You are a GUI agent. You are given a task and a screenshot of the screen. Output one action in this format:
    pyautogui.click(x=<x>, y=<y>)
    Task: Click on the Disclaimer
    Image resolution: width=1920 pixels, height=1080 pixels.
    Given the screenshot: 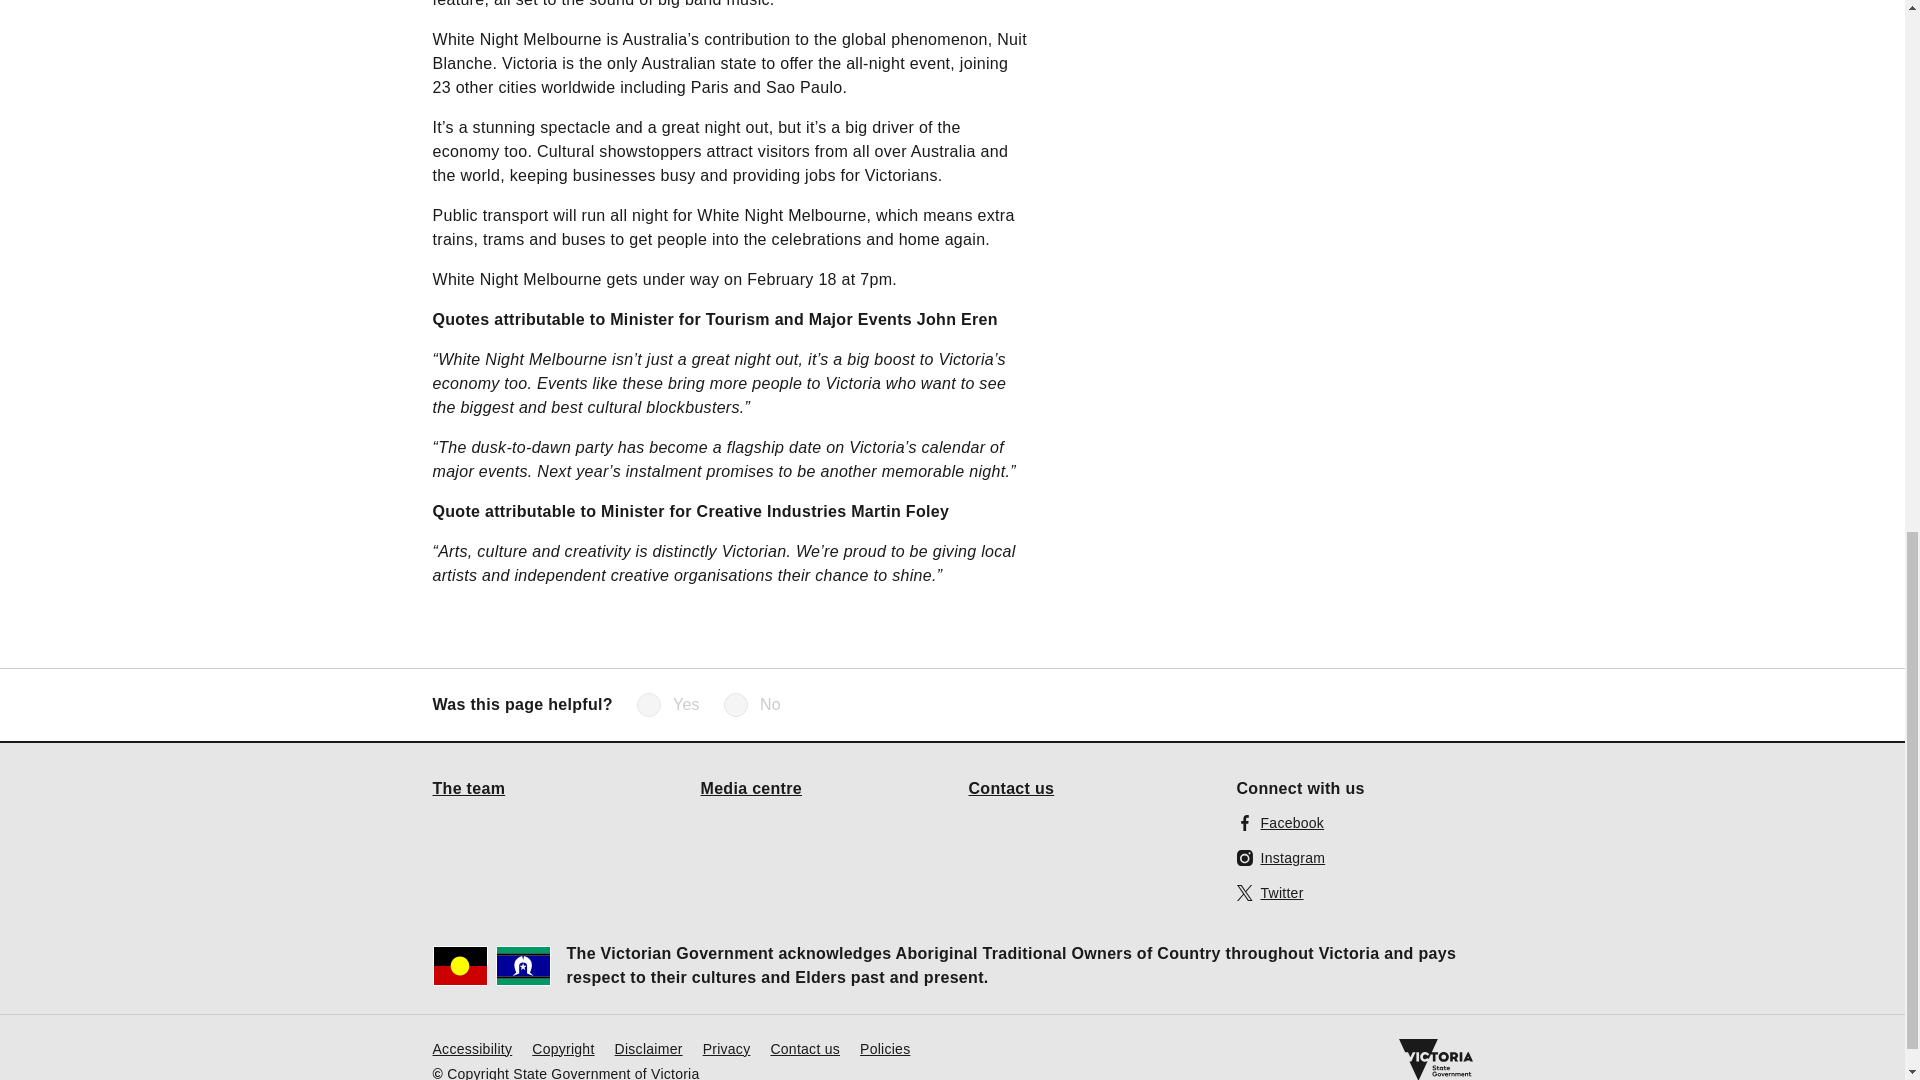 What is the action you would take?
    pyautogui.click(x=648, y=1048)
    